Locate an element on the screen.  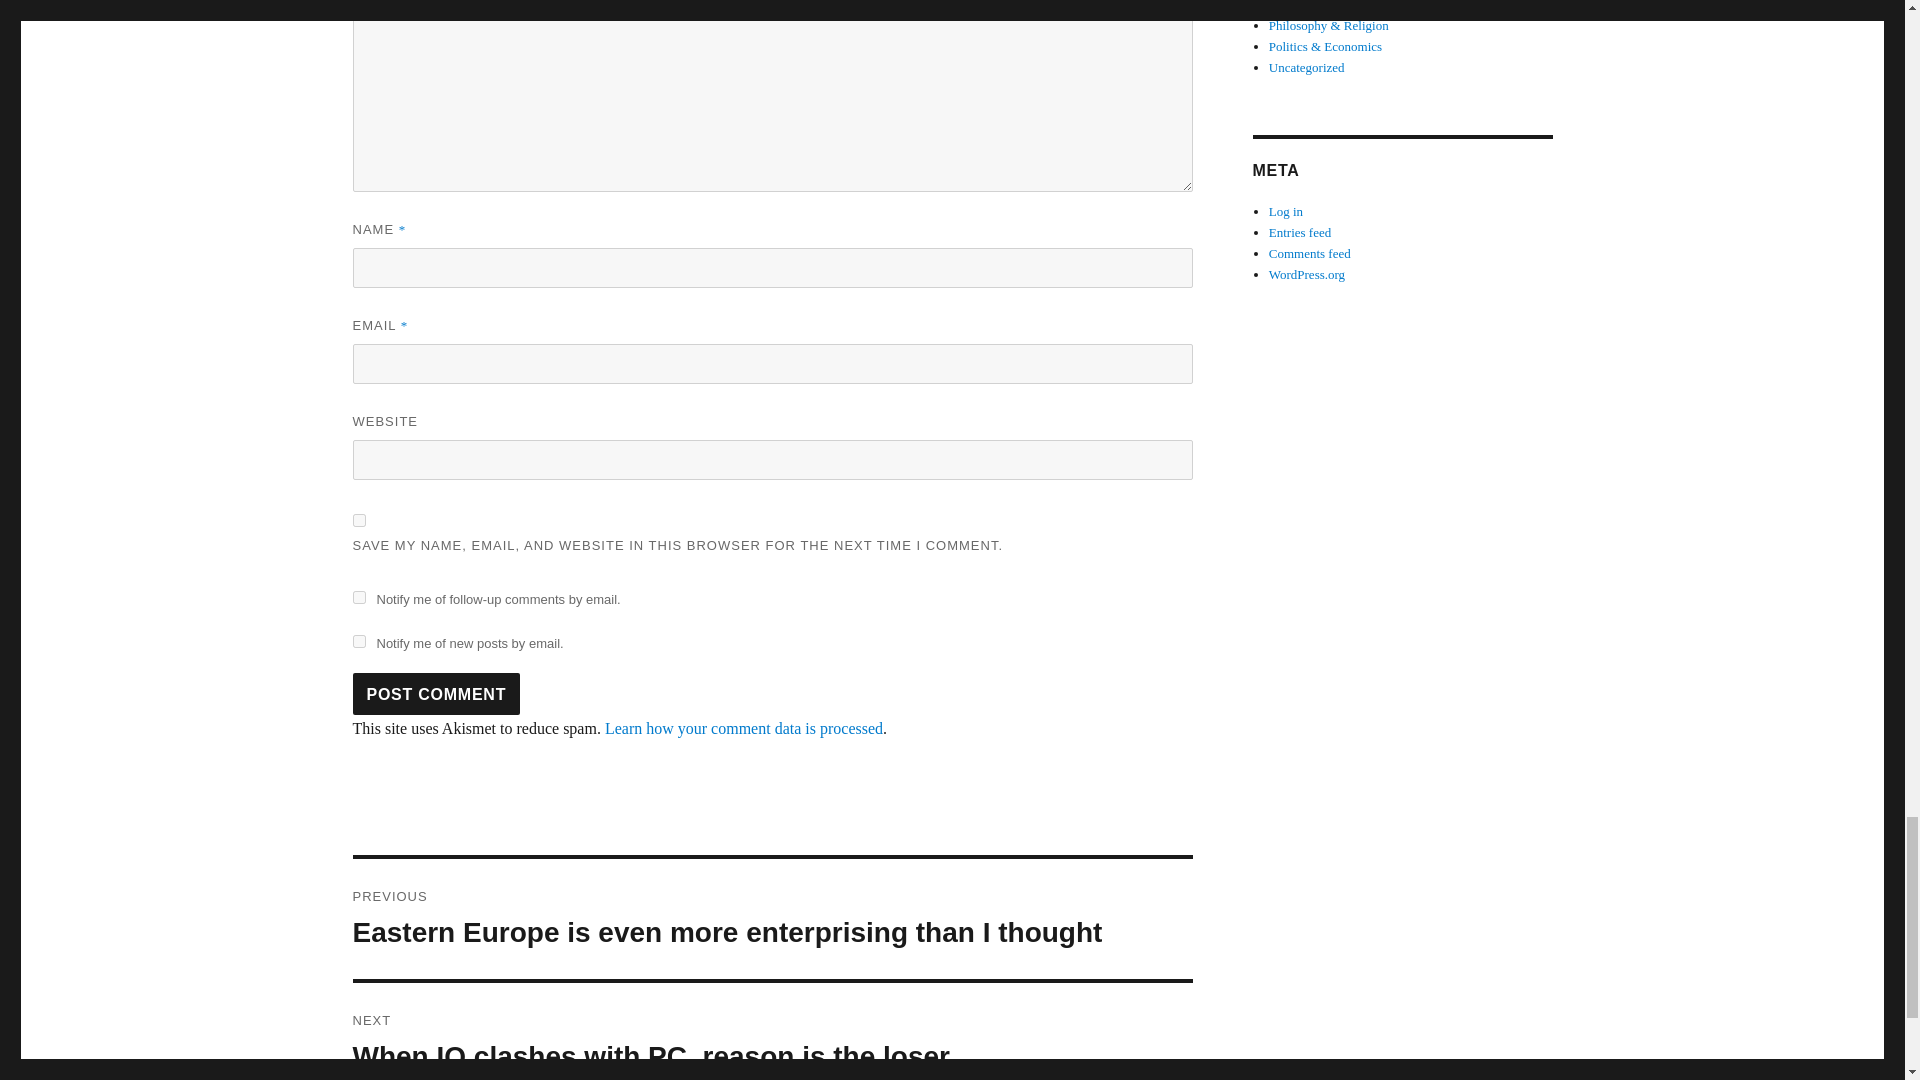
subscribe is located at coordinates (358, 596).